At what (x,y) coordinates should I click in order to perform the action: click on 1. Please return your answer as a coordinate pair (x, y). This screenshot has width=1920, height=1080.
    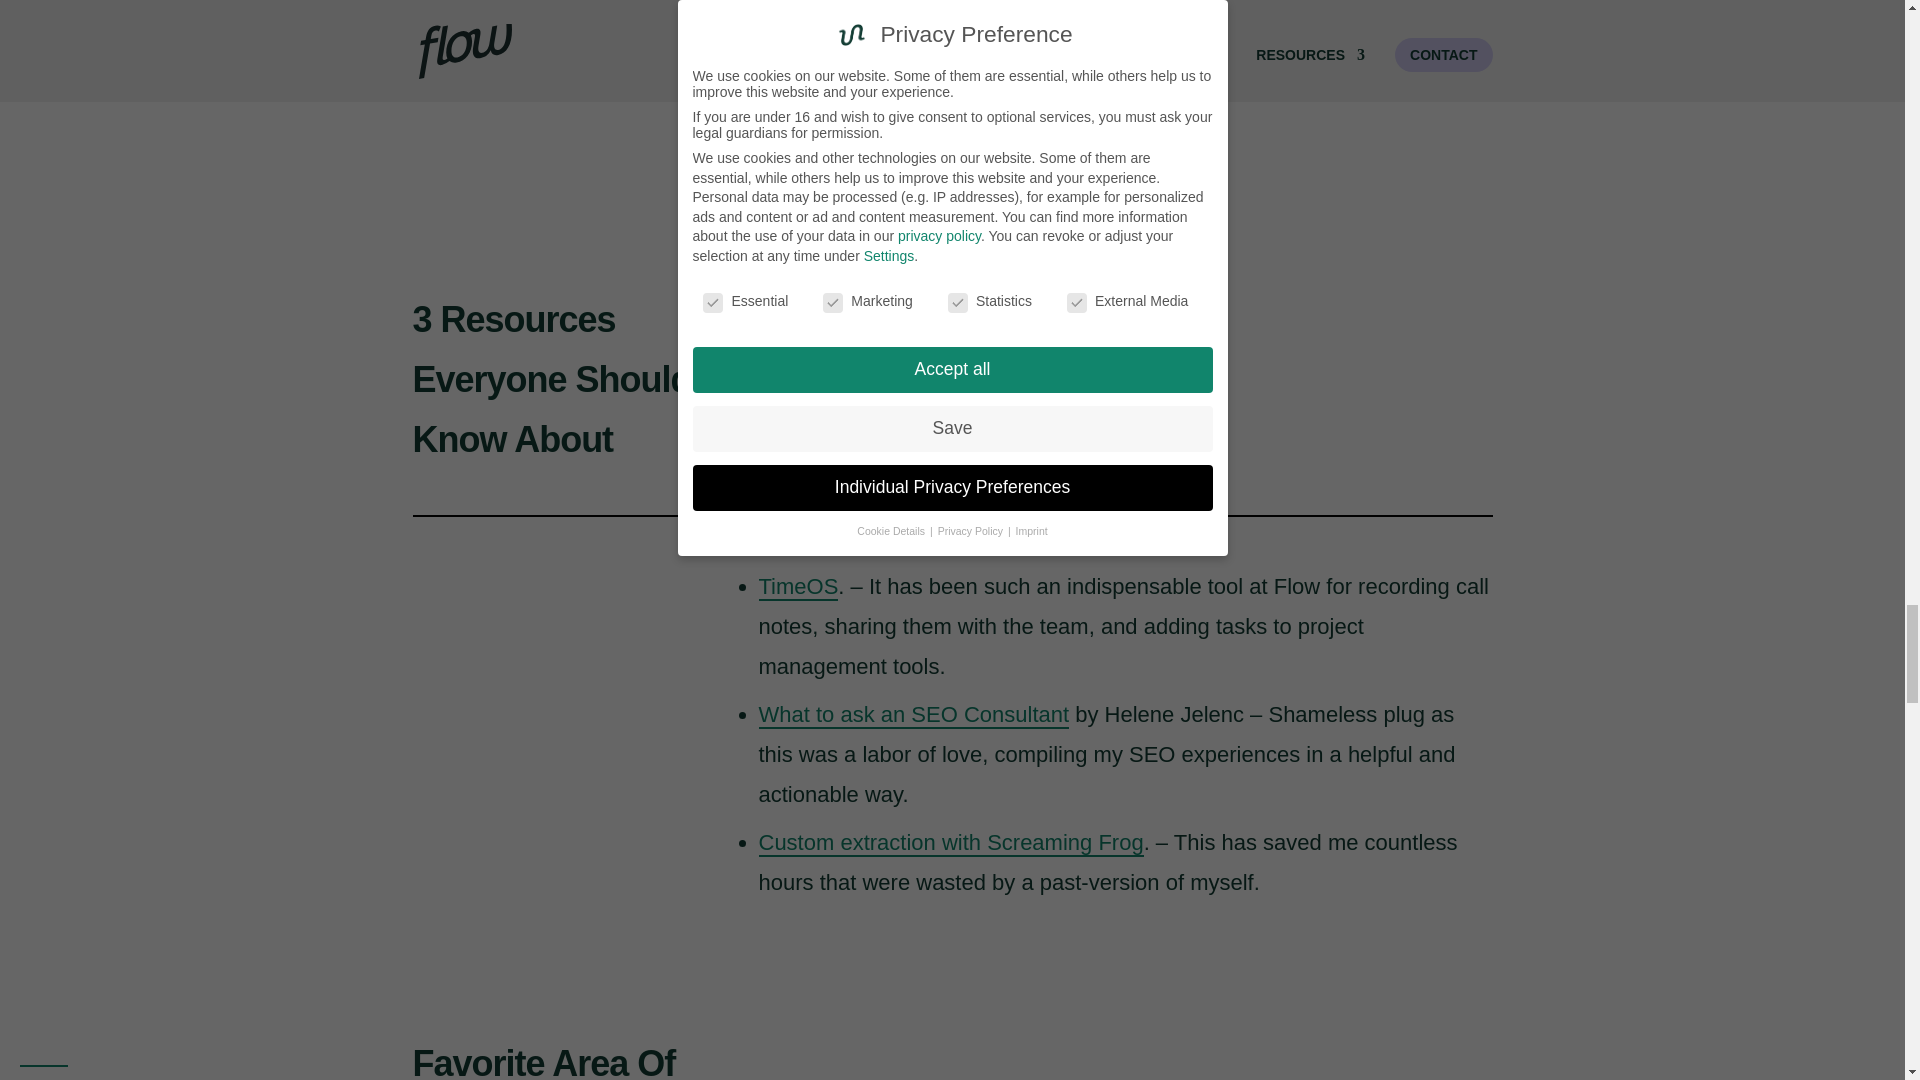
    Looking at the image, I should click on (1134, 90).